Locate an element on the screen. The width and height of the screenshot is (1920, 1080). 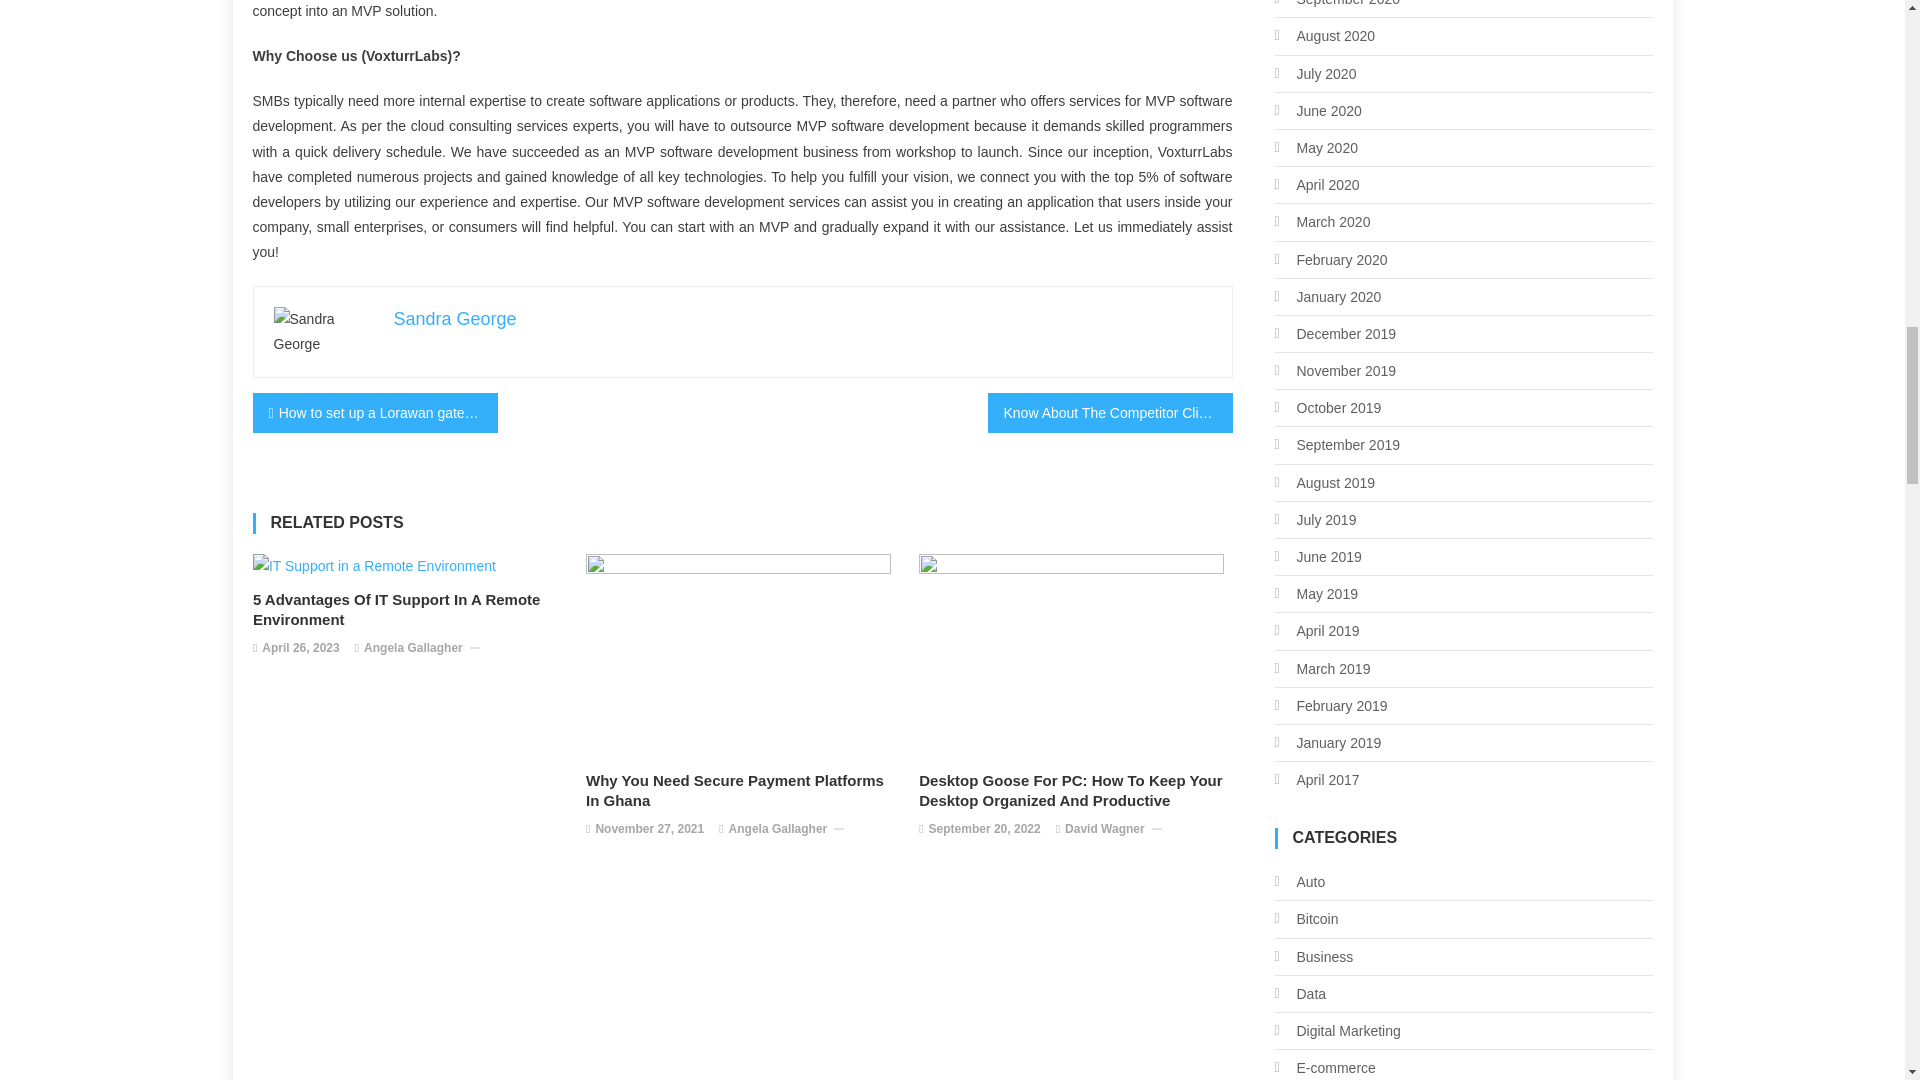
Why You Need Secure Payment Platforms In Ghana is located at coordinates (742, 791).